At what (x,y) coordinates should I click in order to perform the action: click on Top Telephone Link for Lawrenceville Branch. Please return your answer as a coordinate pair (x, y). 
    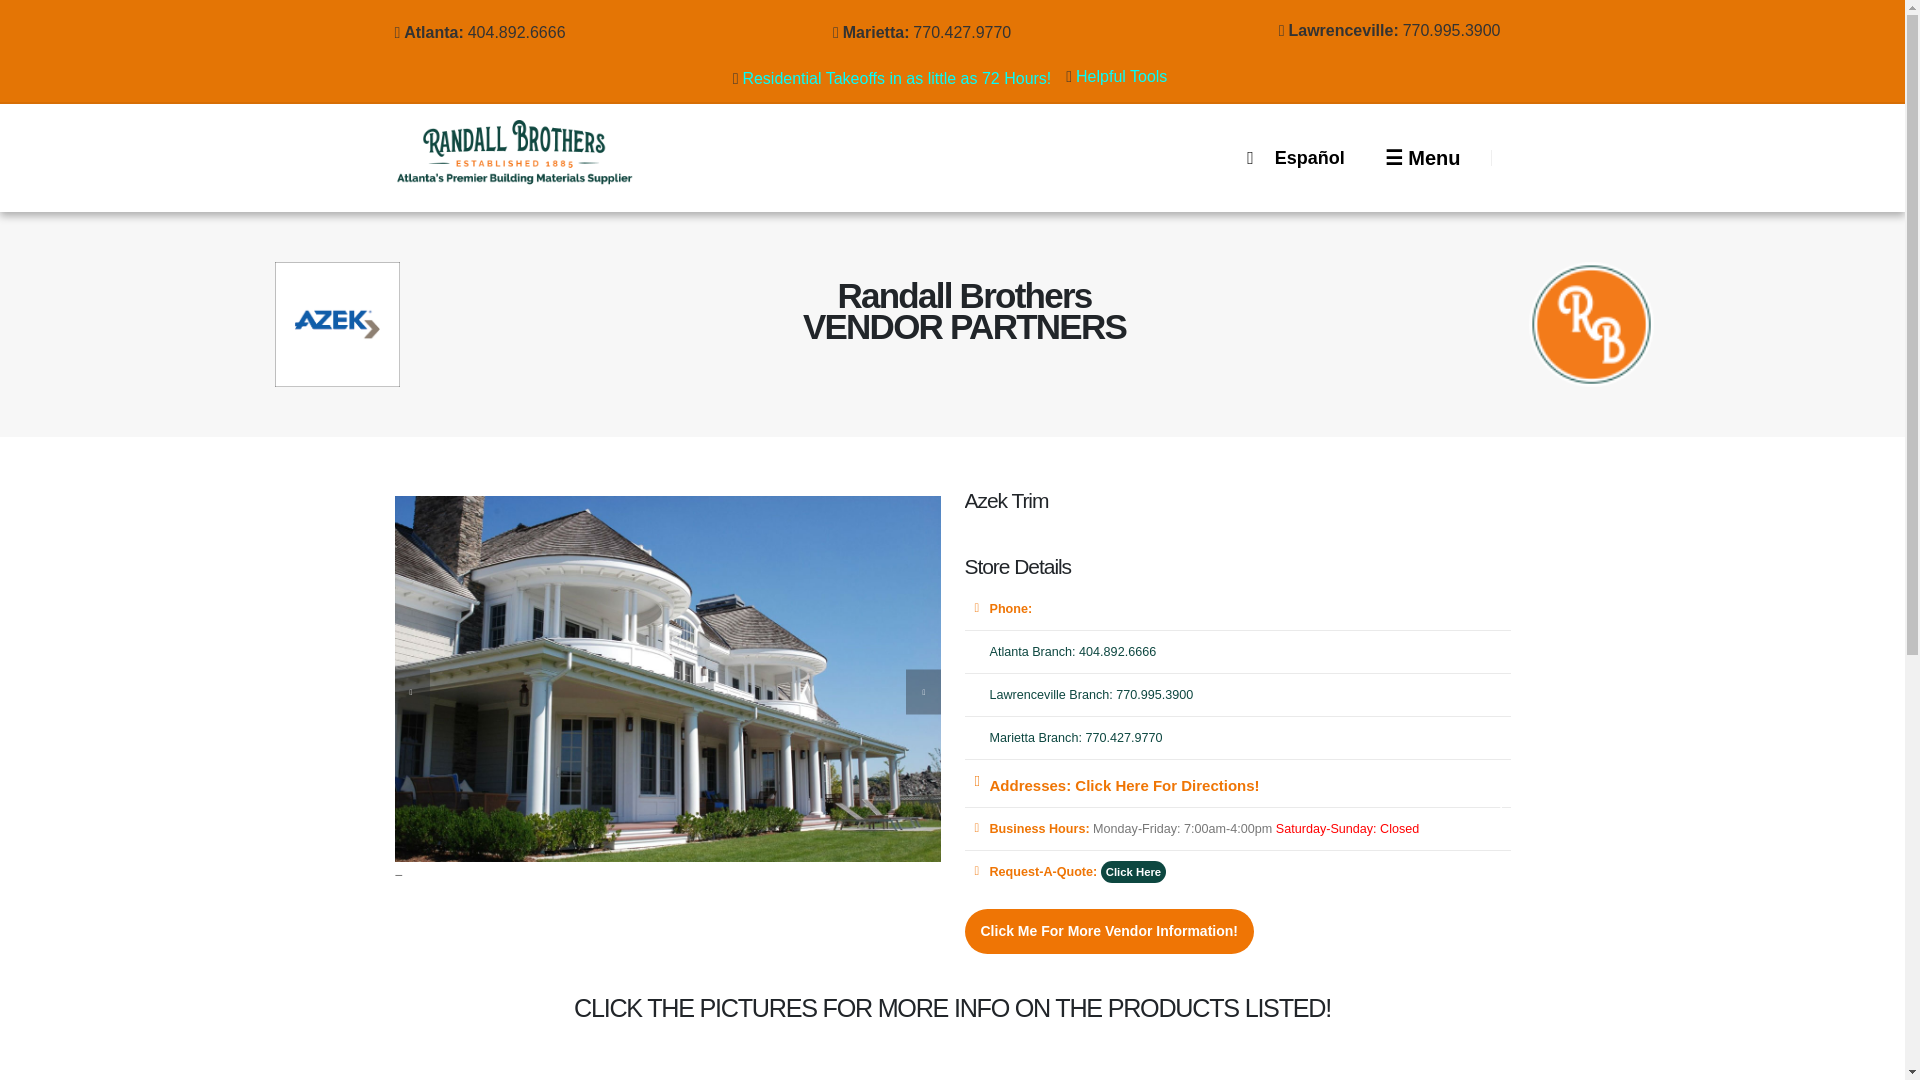
    Looking at the image, I should click on (1457, 30).